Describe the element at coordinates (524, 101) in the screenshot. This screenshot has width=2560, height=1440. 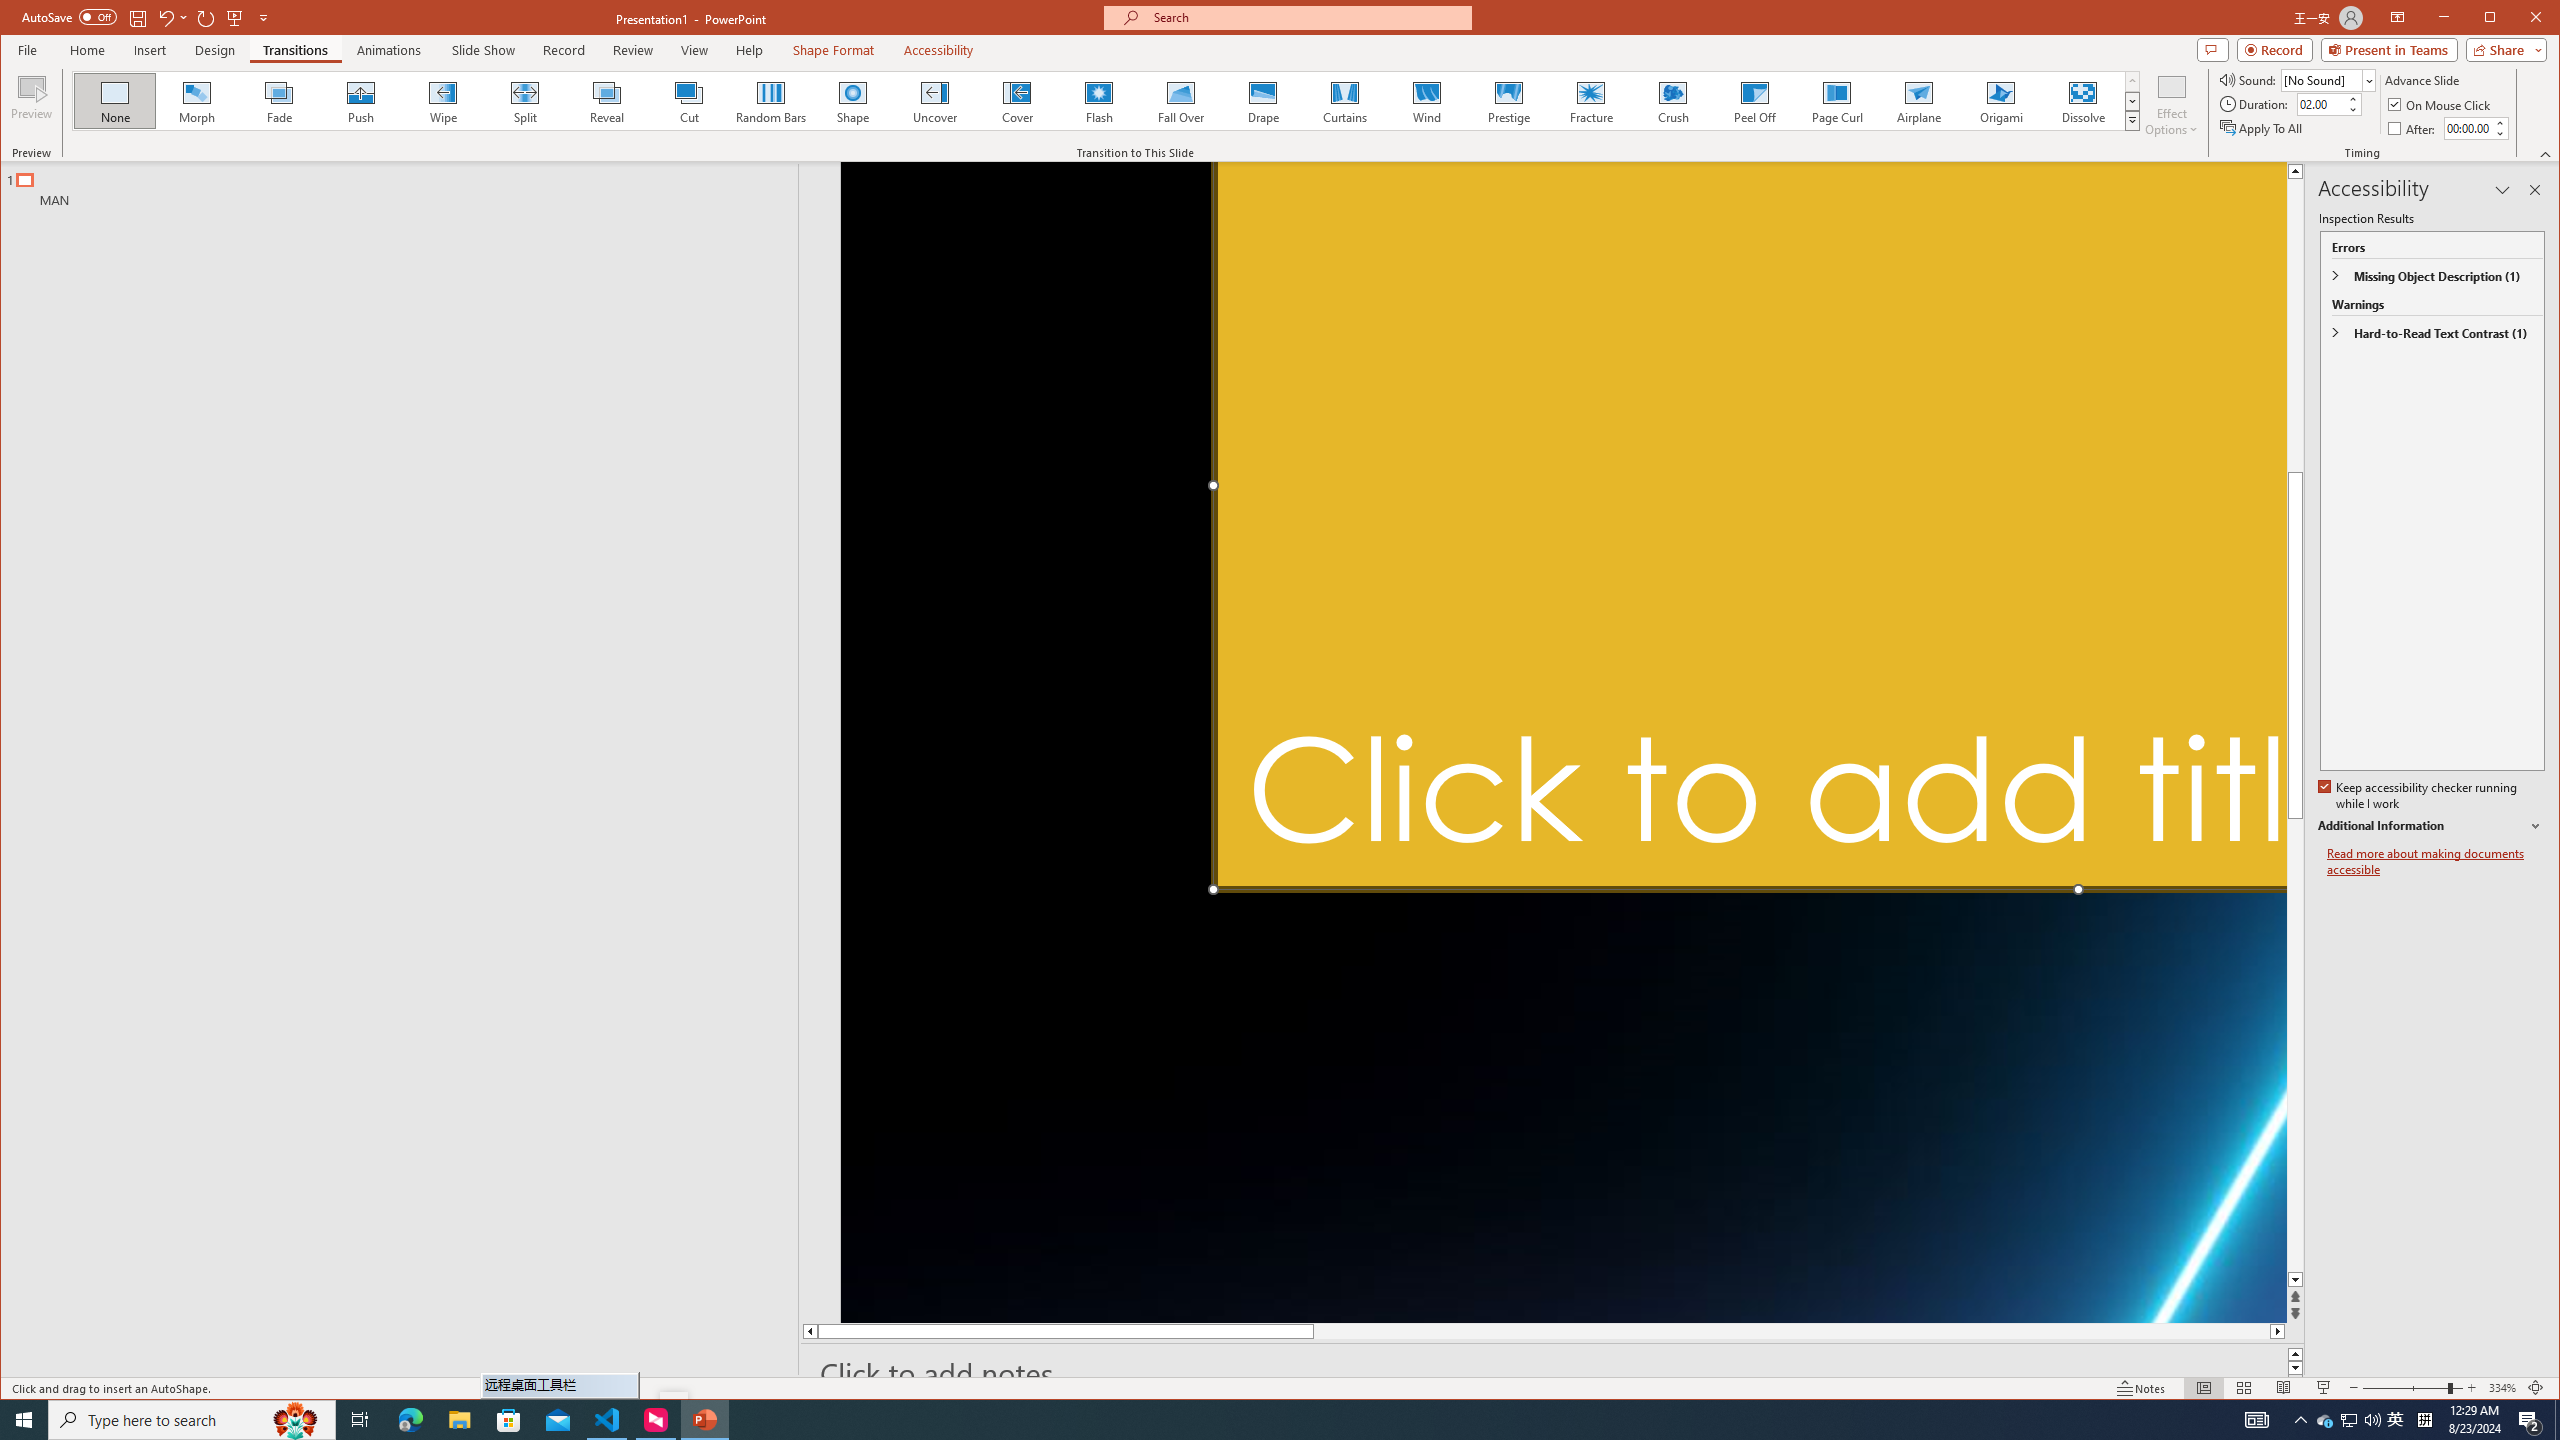
I see `Split` at that location.